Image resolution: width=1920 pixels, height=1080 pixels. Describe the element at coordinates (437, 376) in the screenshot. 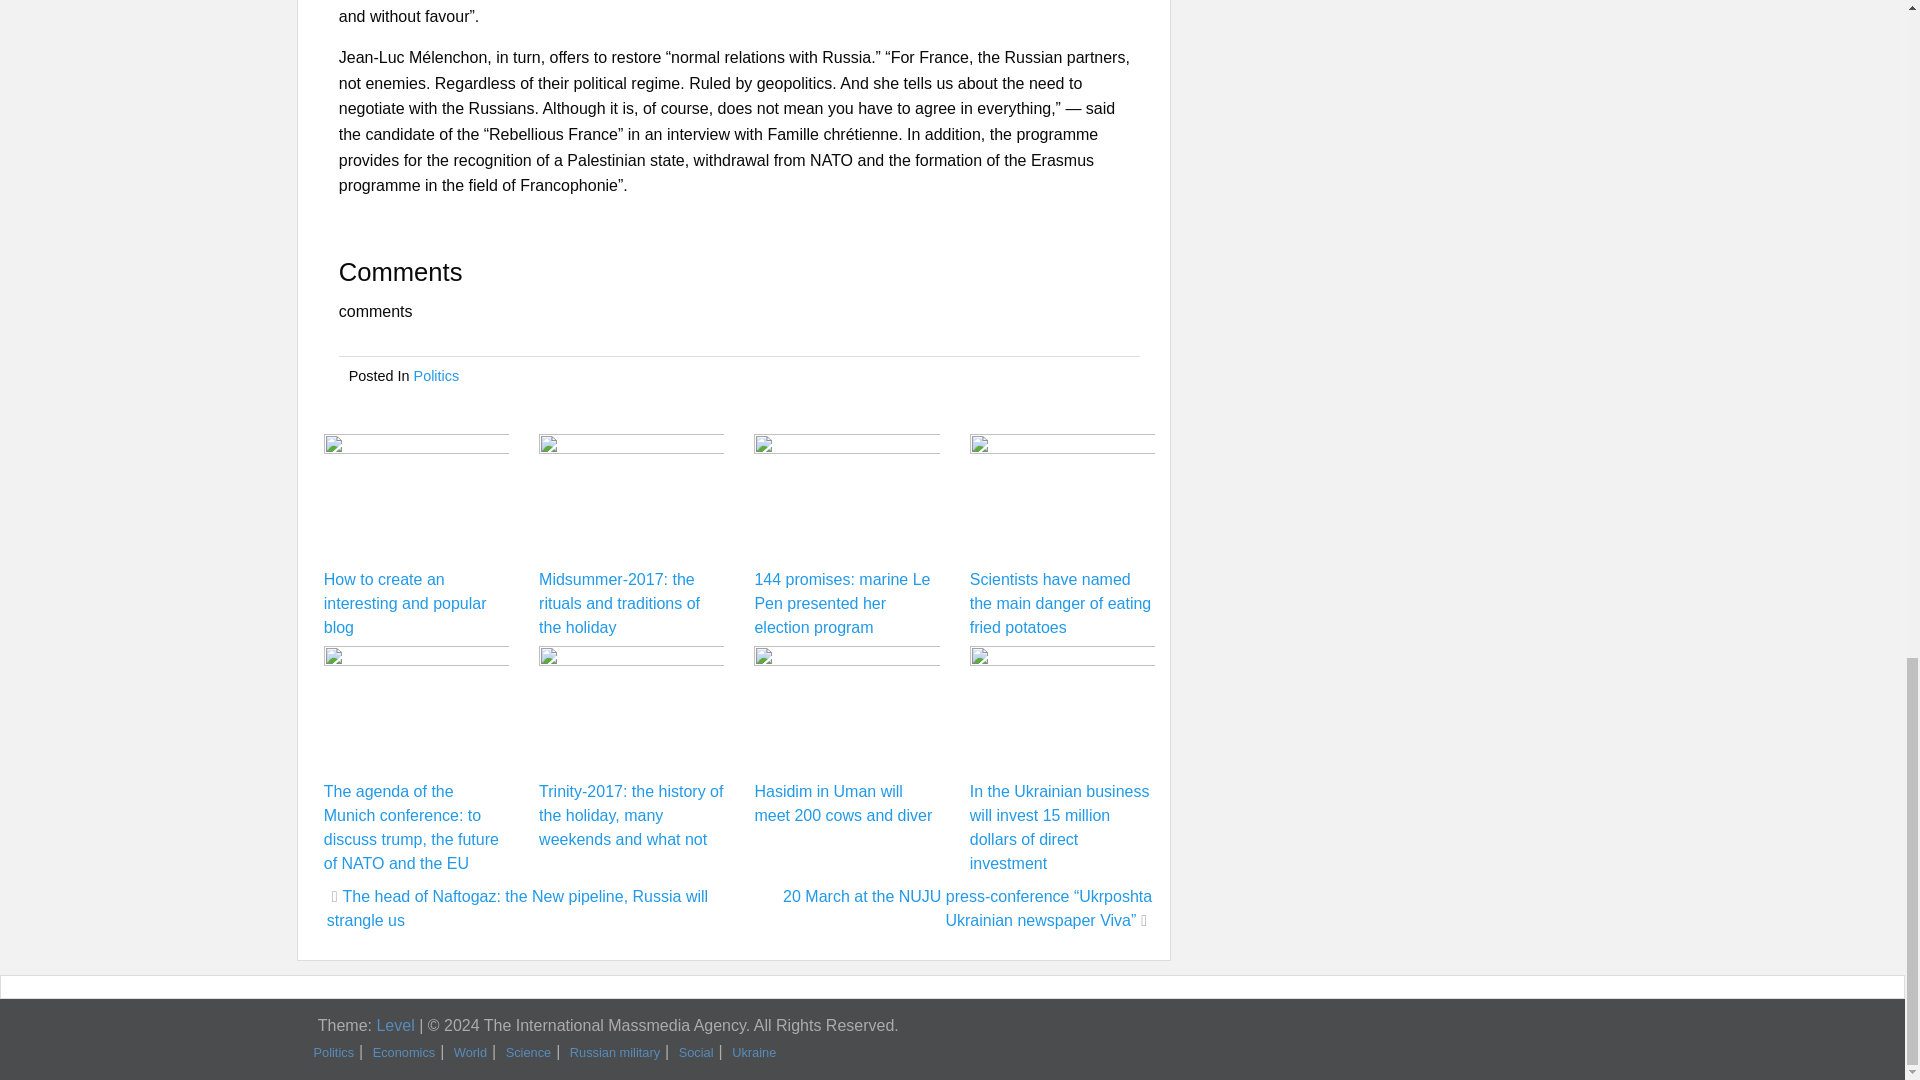

I see `Politics` at that location.